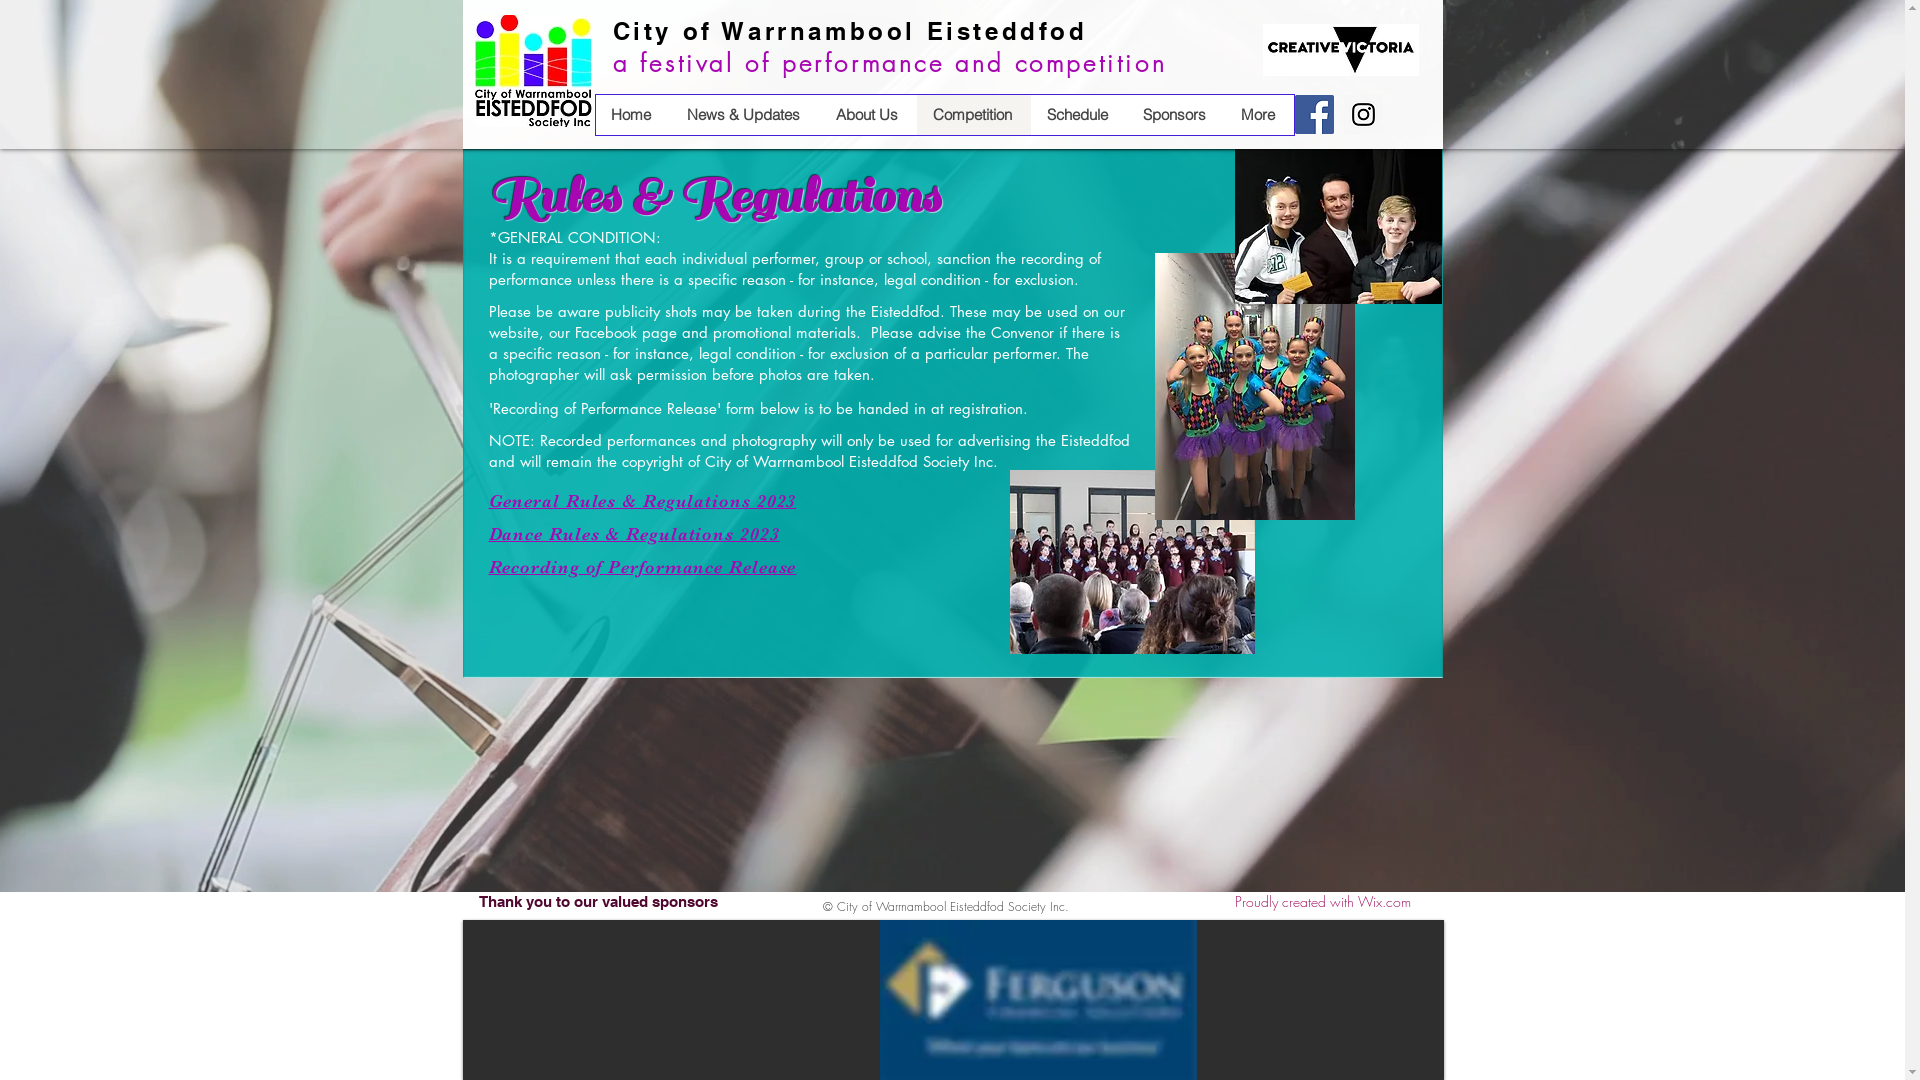  I want to click on 3, so click(775, 533).